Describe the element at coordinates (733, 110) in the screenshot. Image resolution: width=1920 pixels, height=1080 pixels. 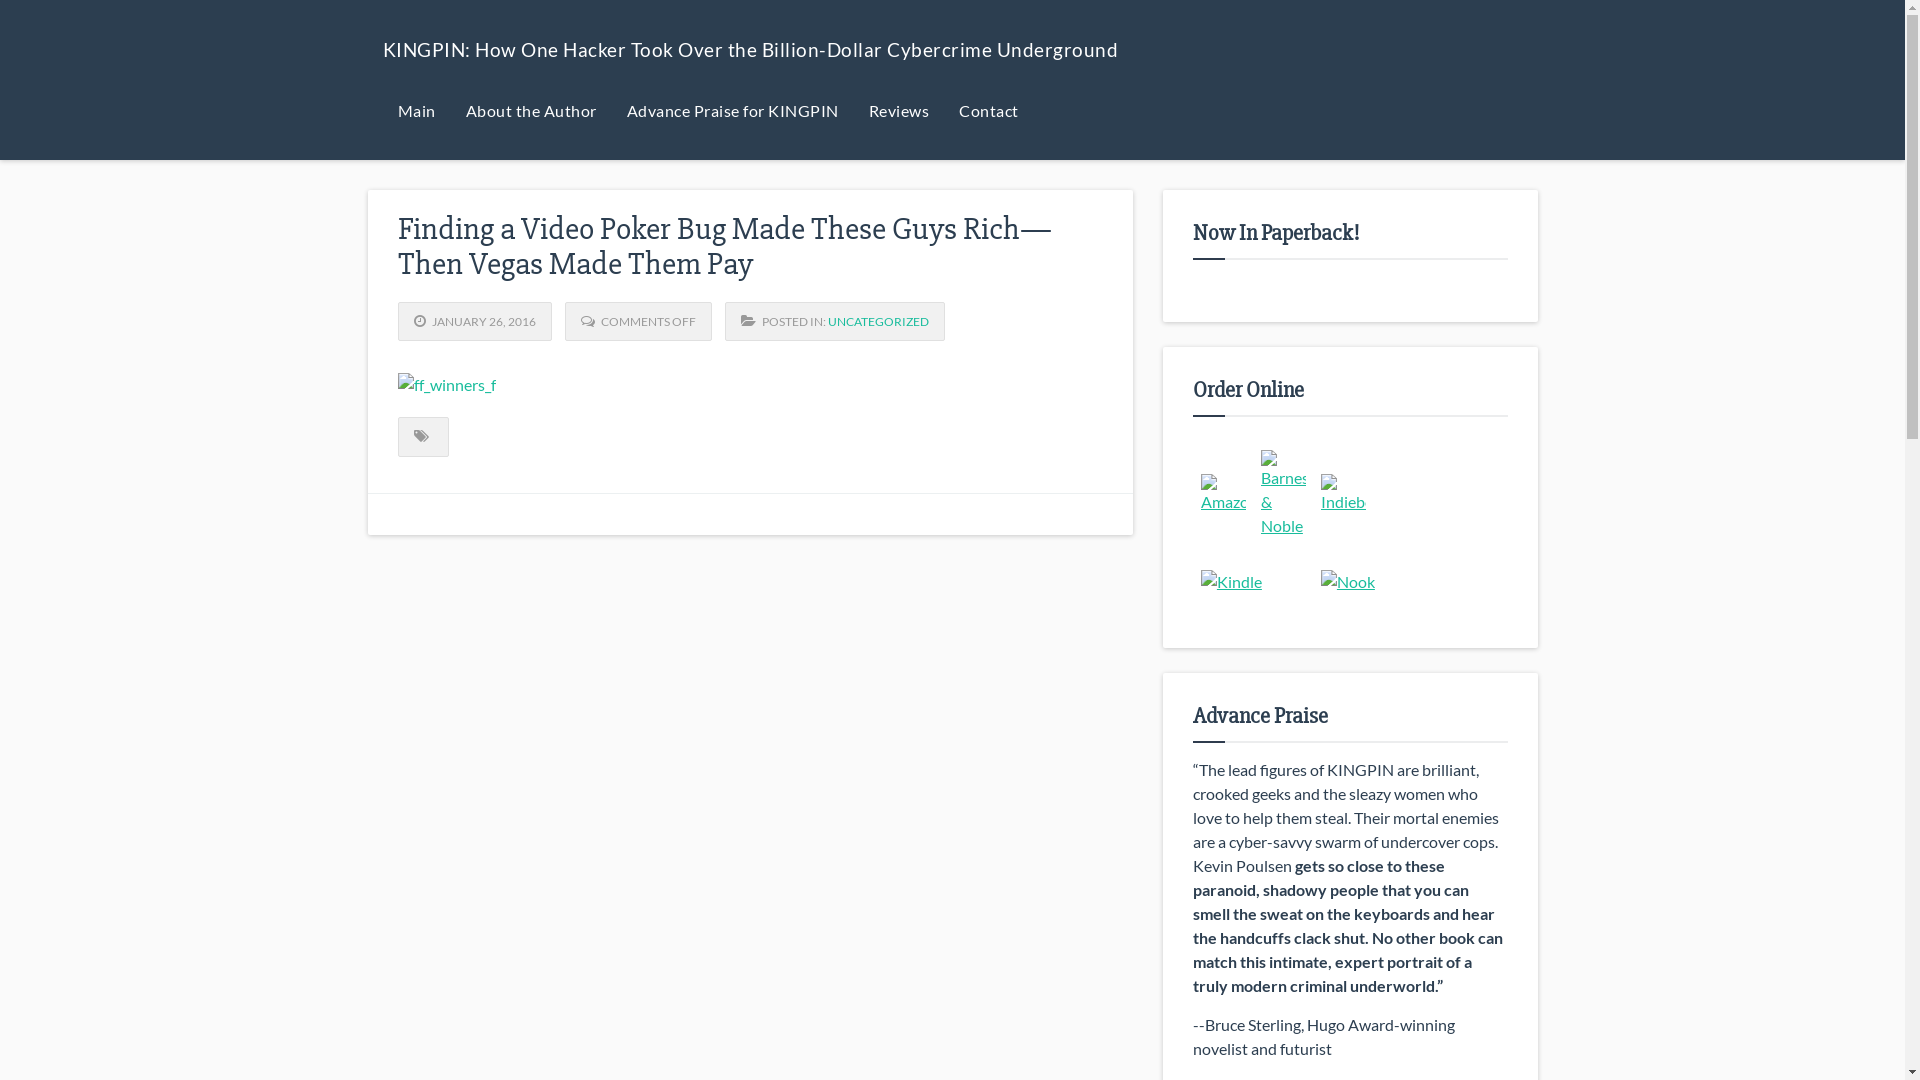
I see `Advance Praise for KINGPIN` at that location.